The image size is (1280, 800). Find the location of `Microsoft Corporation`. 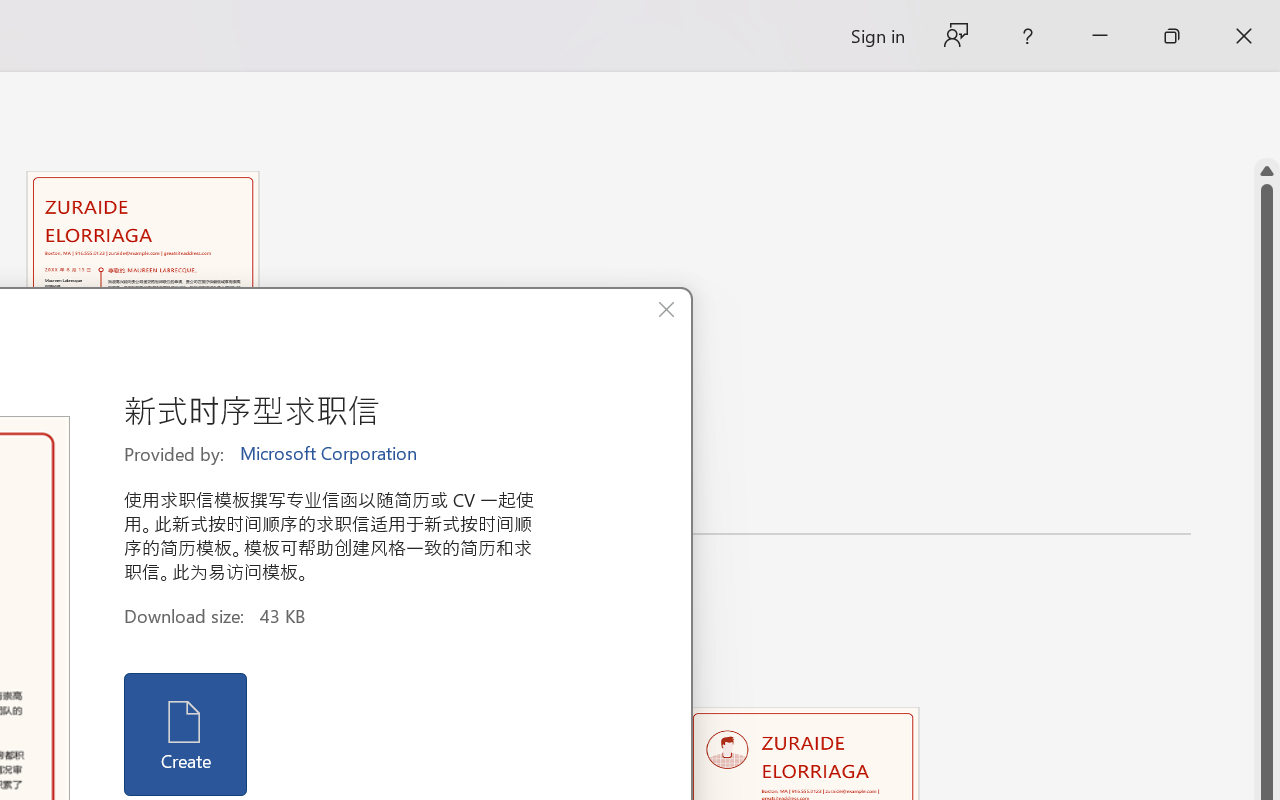

Microsoft Corporation is located at coordinates (330, 454).